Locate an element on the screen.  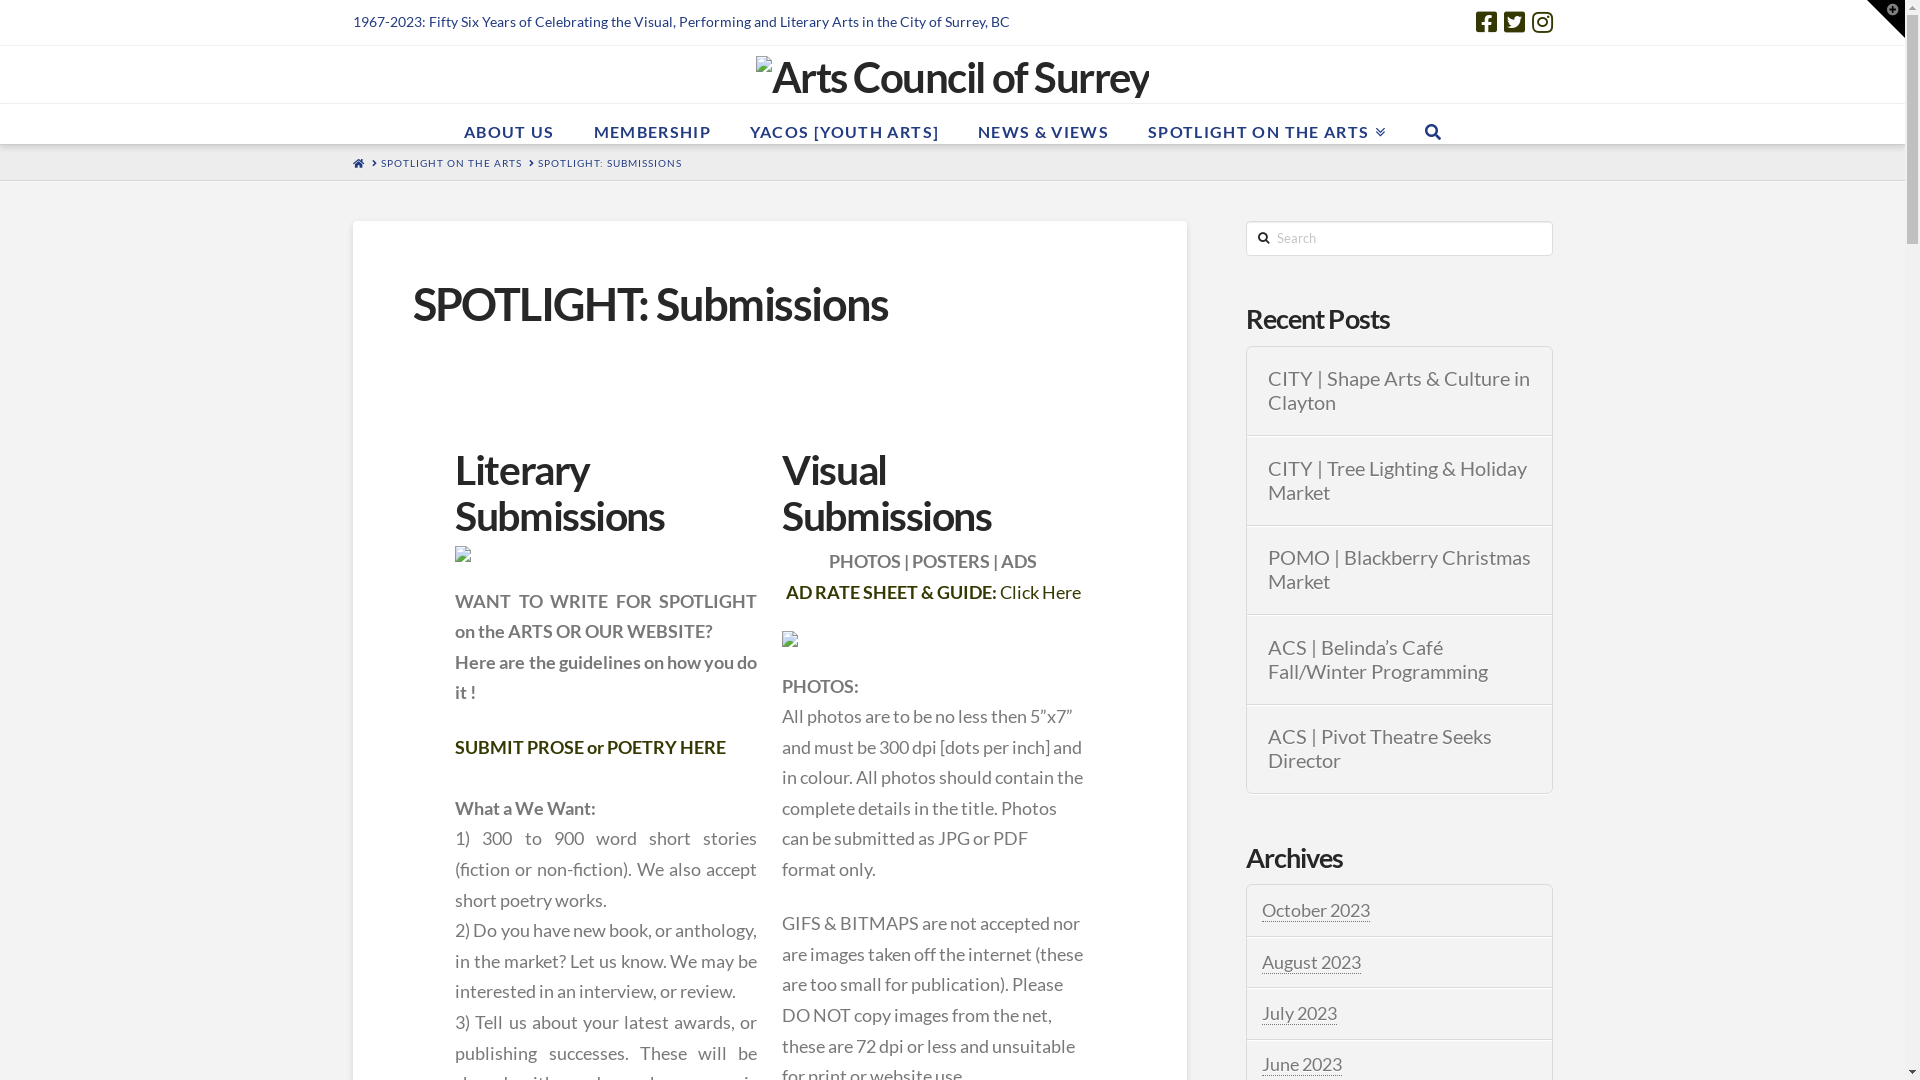
Instagram is located at coordinates (1542, 22).